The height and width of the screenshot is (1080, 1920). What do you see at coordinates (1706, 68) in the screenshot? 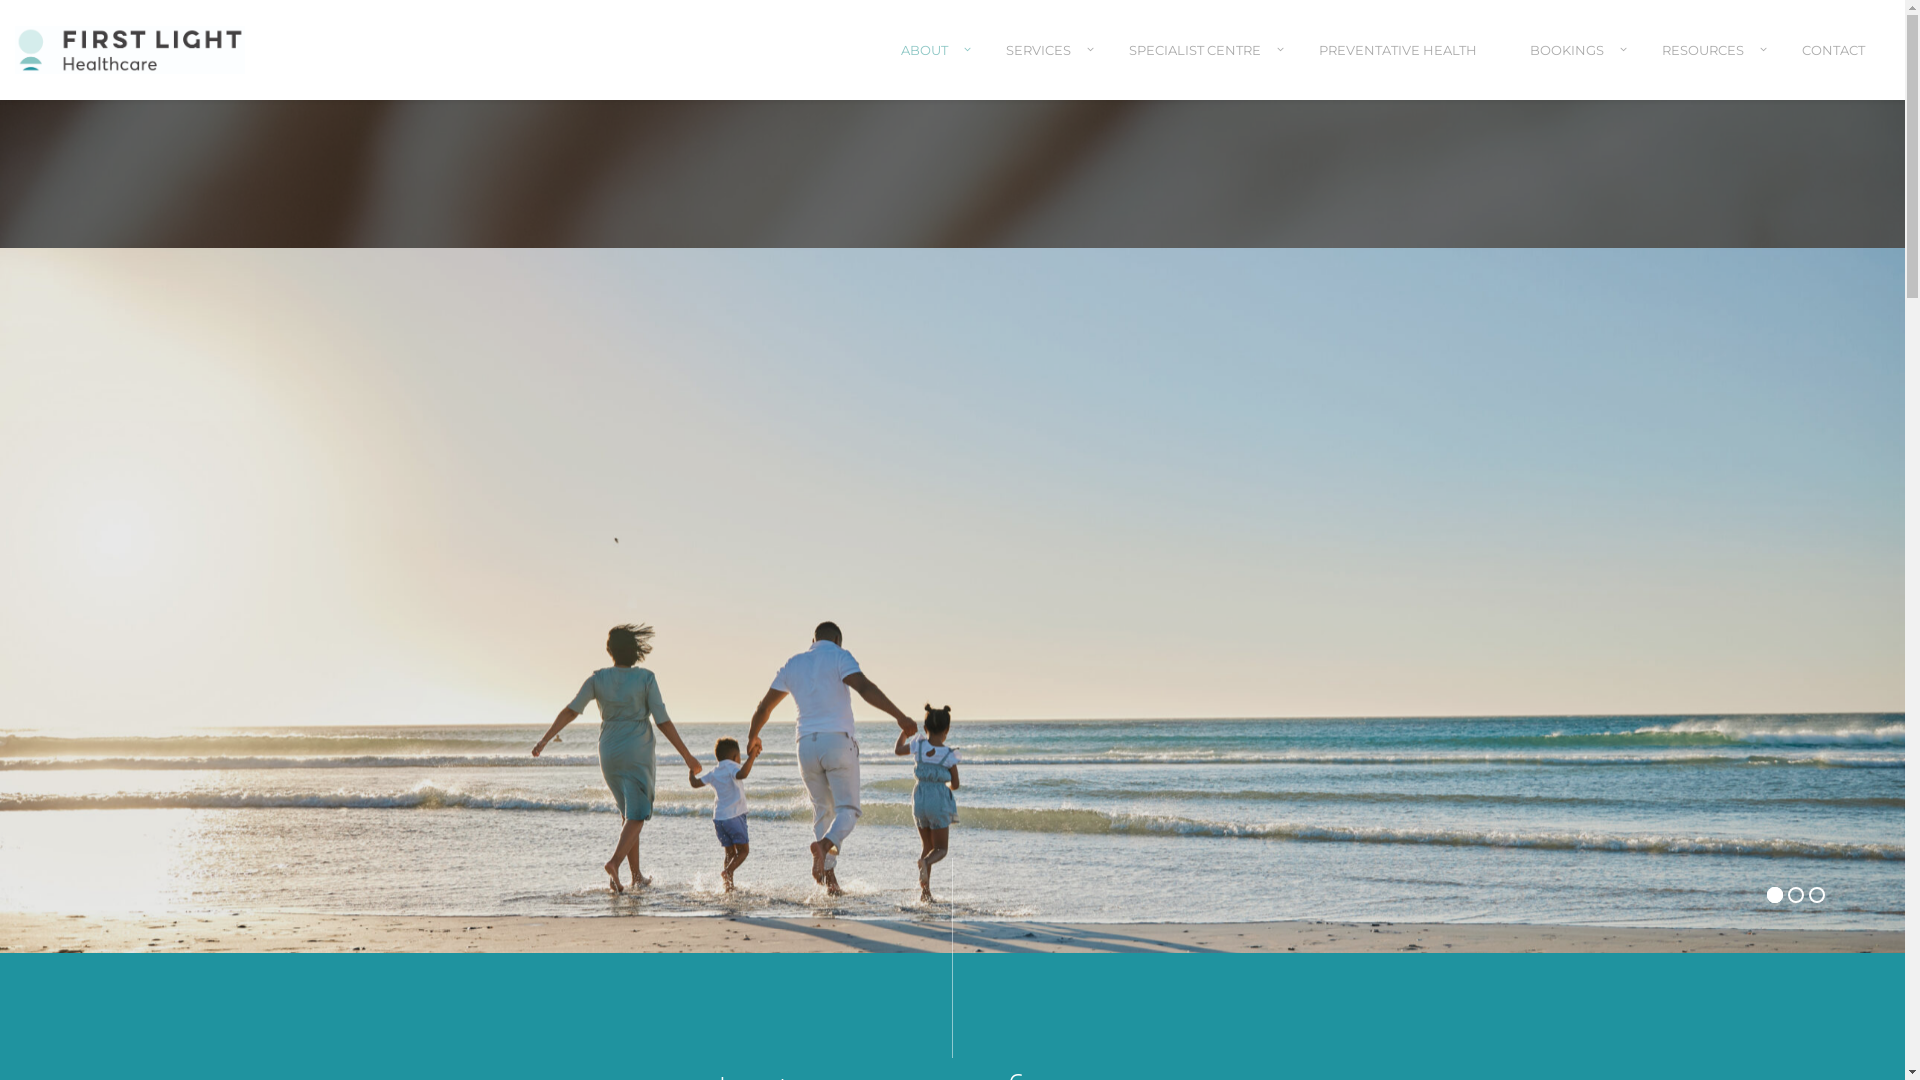
I see `RESOURCES` at bounding box center [1706, 68].